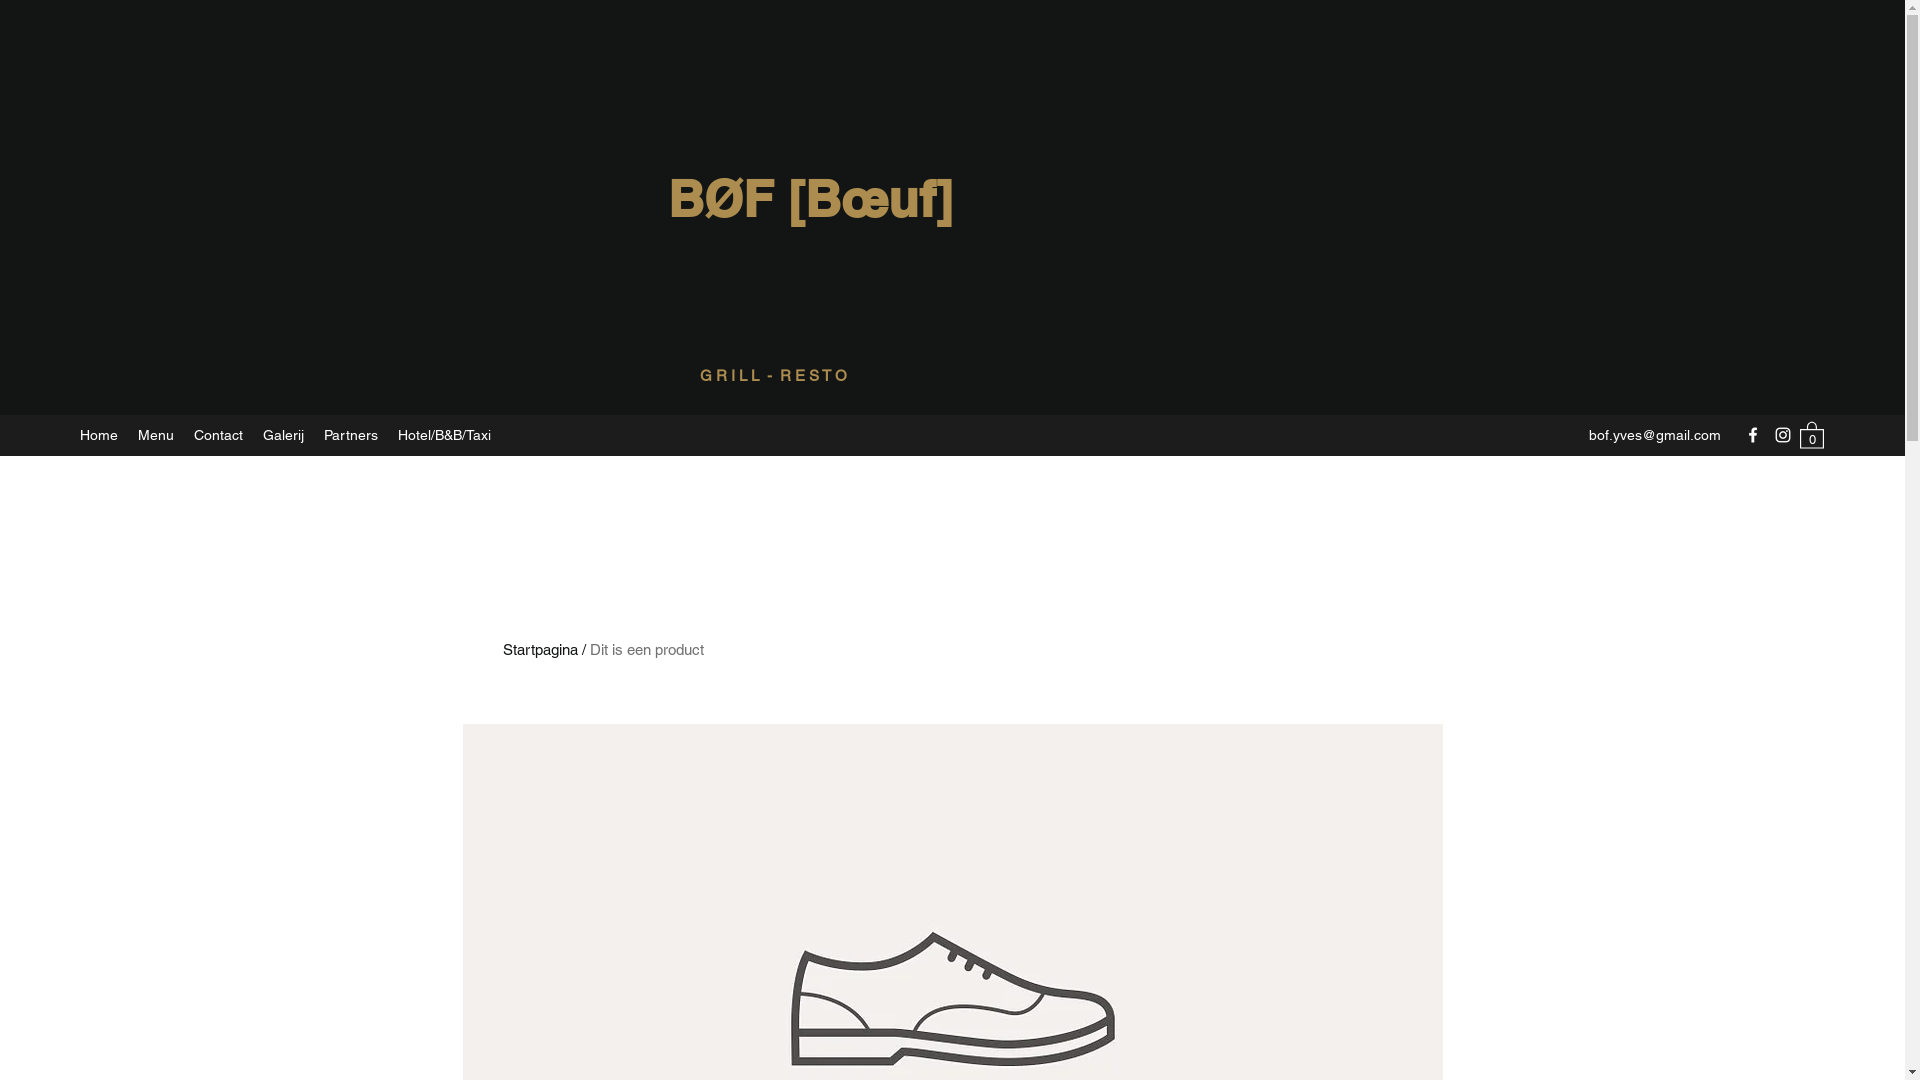  I want to click on Partners, so click(351, 436).